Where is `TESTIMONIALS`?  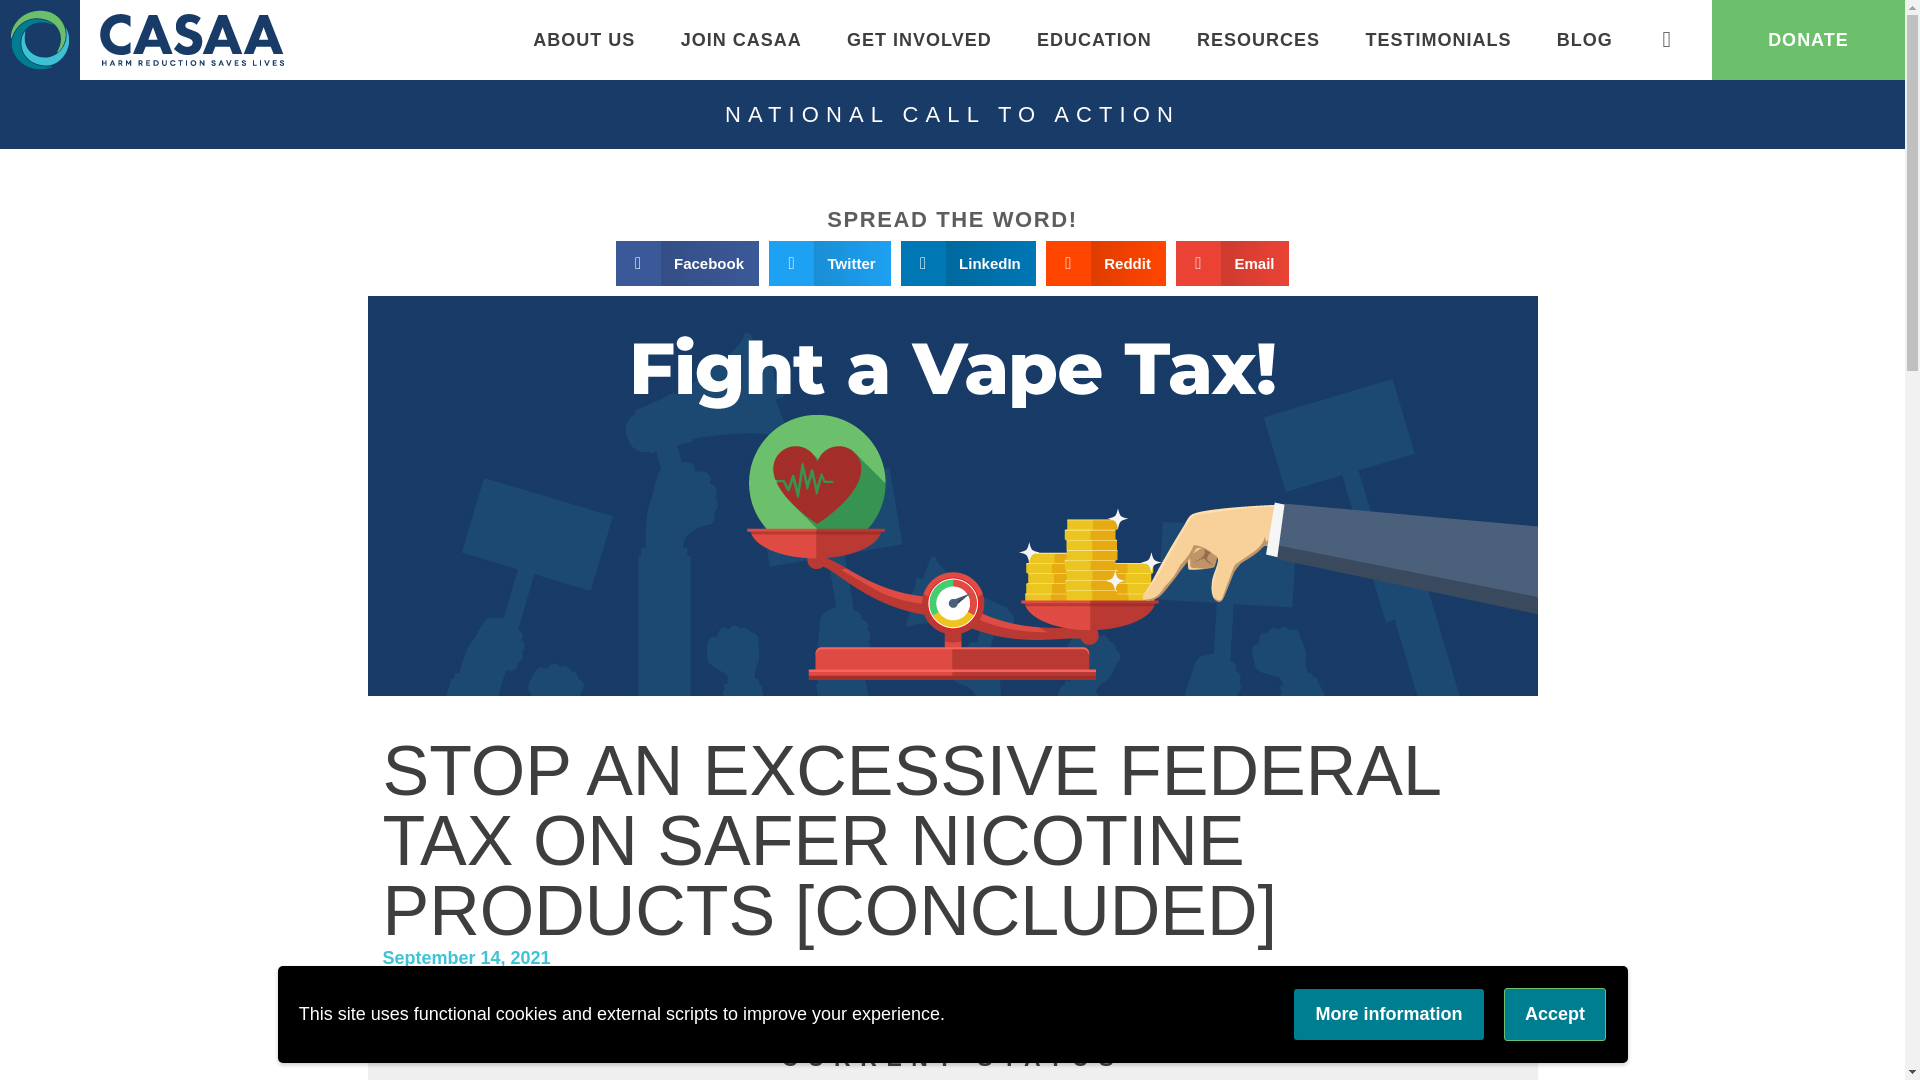 TESTIMONIALS is located at coordinates (1438, 40).